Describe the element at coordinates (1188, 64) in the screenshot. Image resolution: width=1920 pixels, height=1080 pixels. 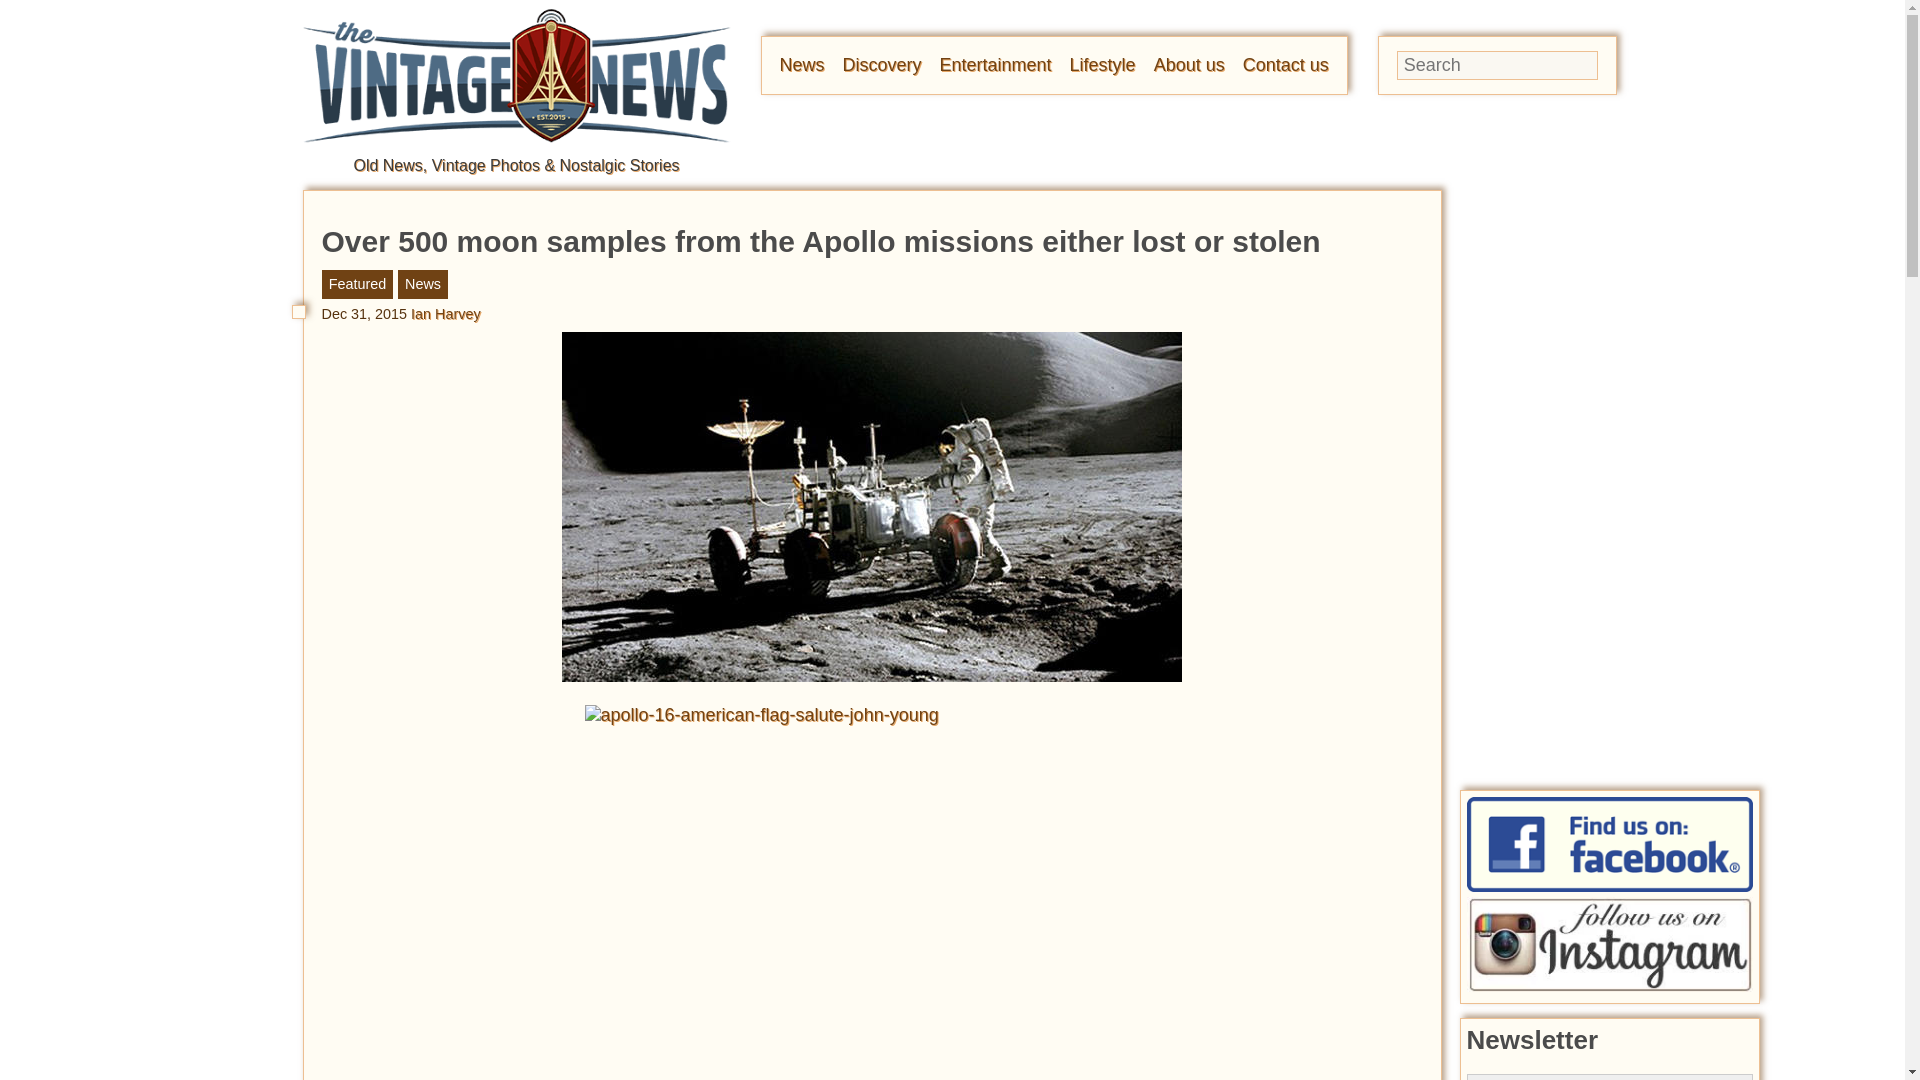
I see `About us` at that location.